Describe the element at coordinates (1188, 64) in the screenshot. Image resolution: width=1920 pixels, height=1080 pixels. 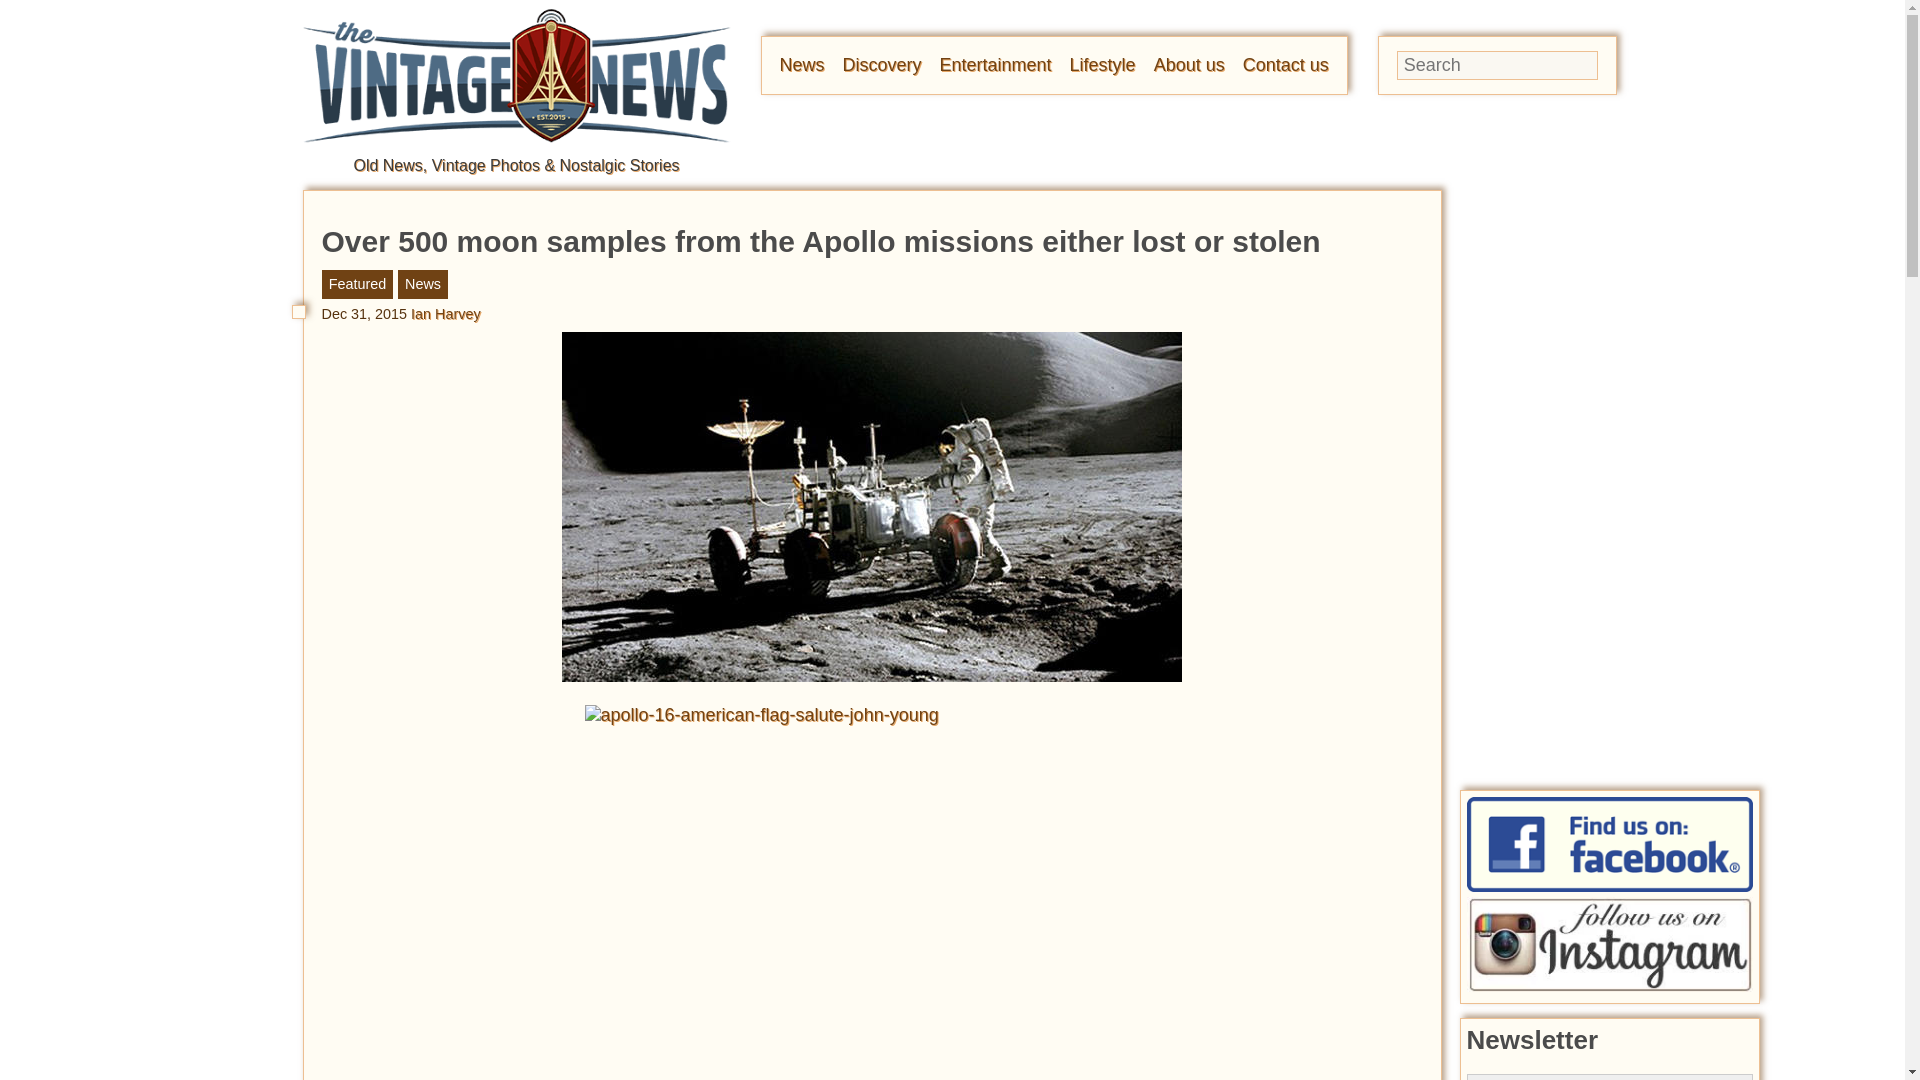
I see `About us` at that location.